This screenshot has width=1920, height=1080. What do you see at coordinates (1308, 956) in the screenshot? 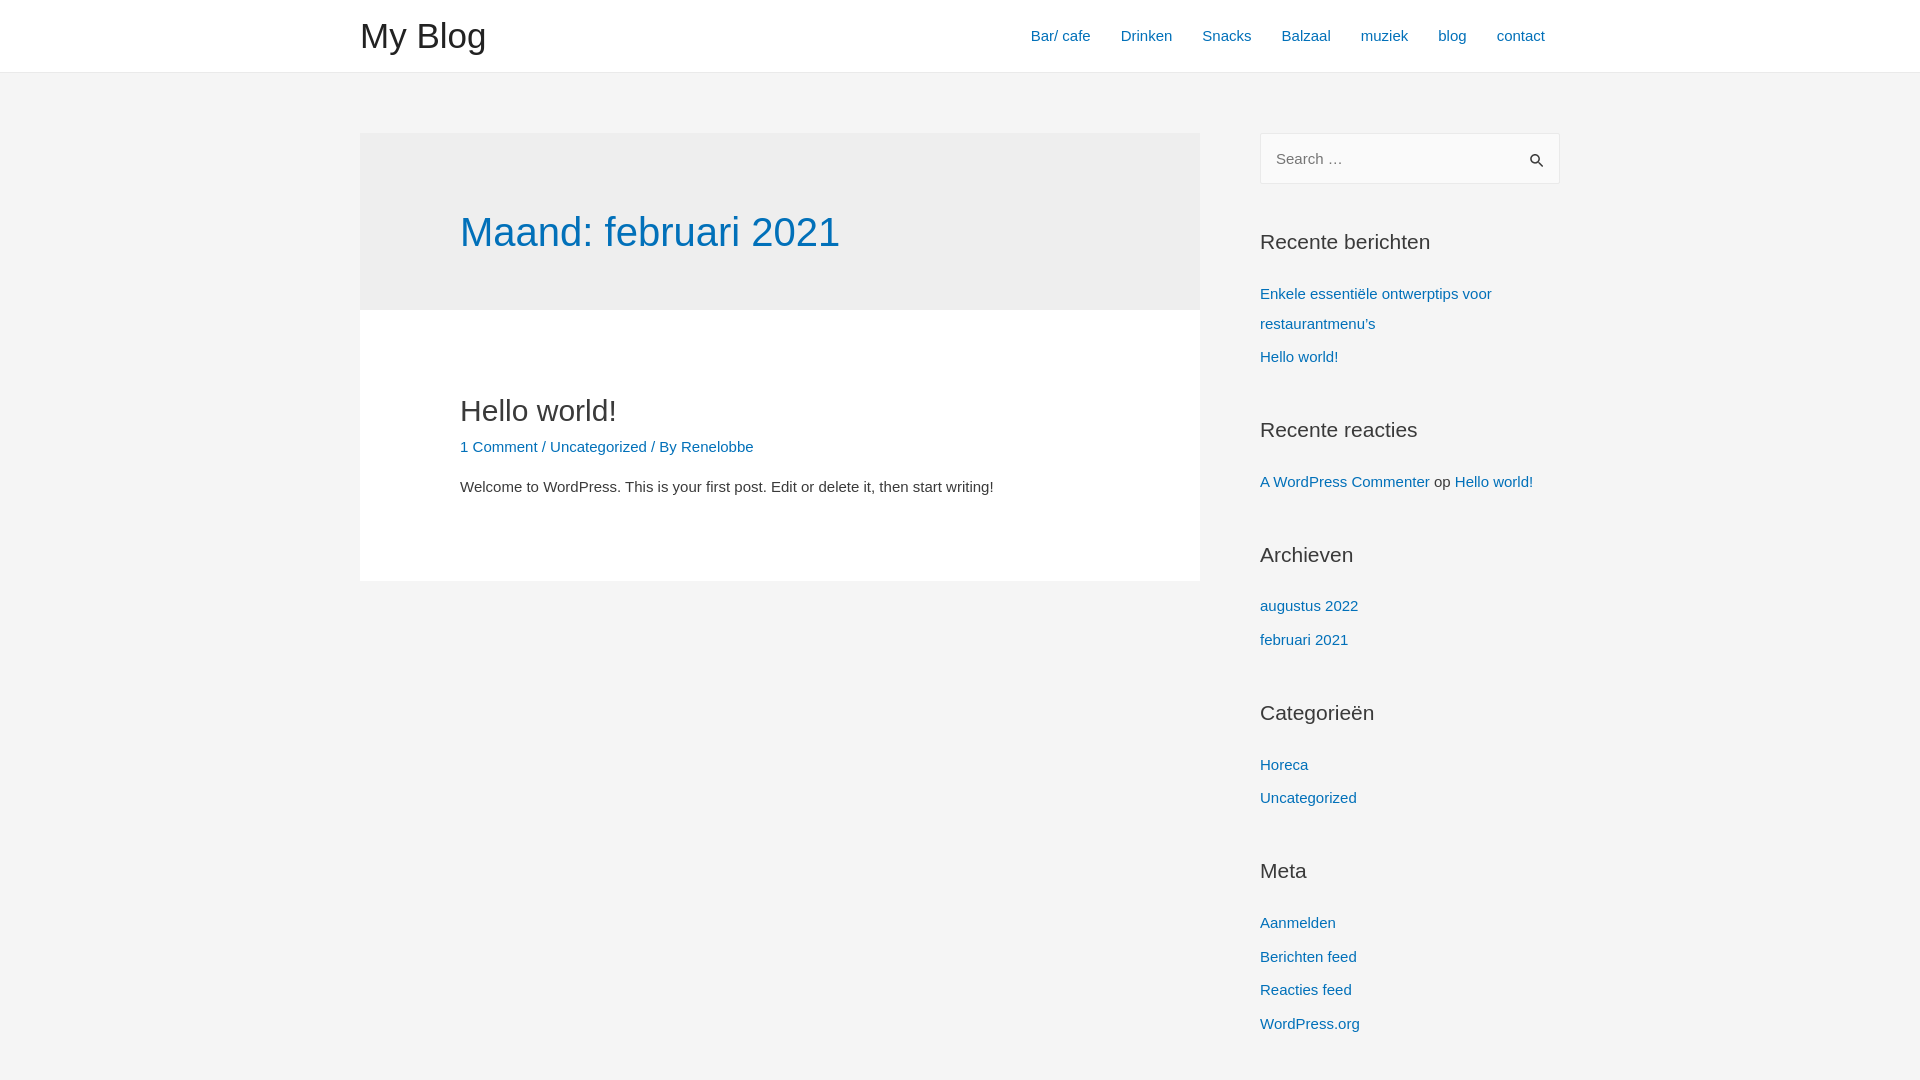
I see `Berichten feed` at bounding box center [1308, 956].